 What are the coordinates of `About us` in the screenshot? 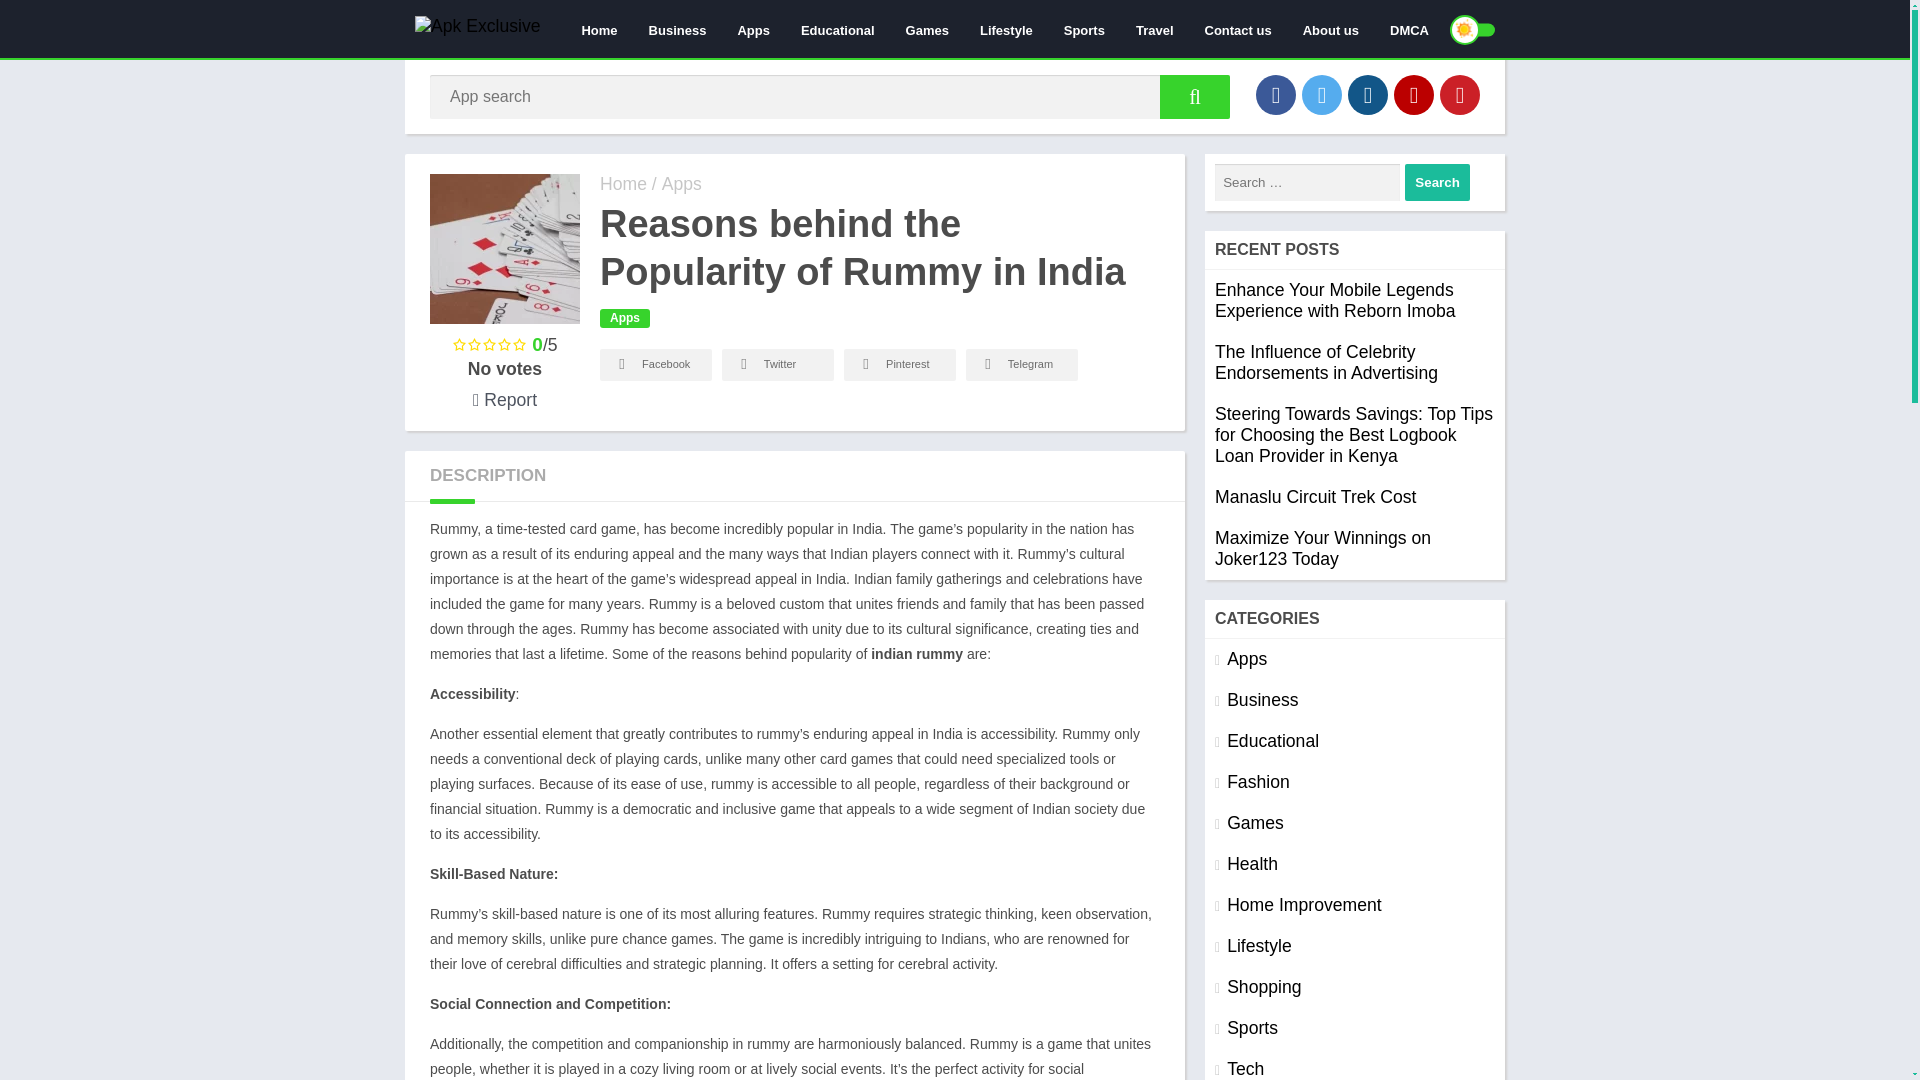 It's located at (1331, 29).